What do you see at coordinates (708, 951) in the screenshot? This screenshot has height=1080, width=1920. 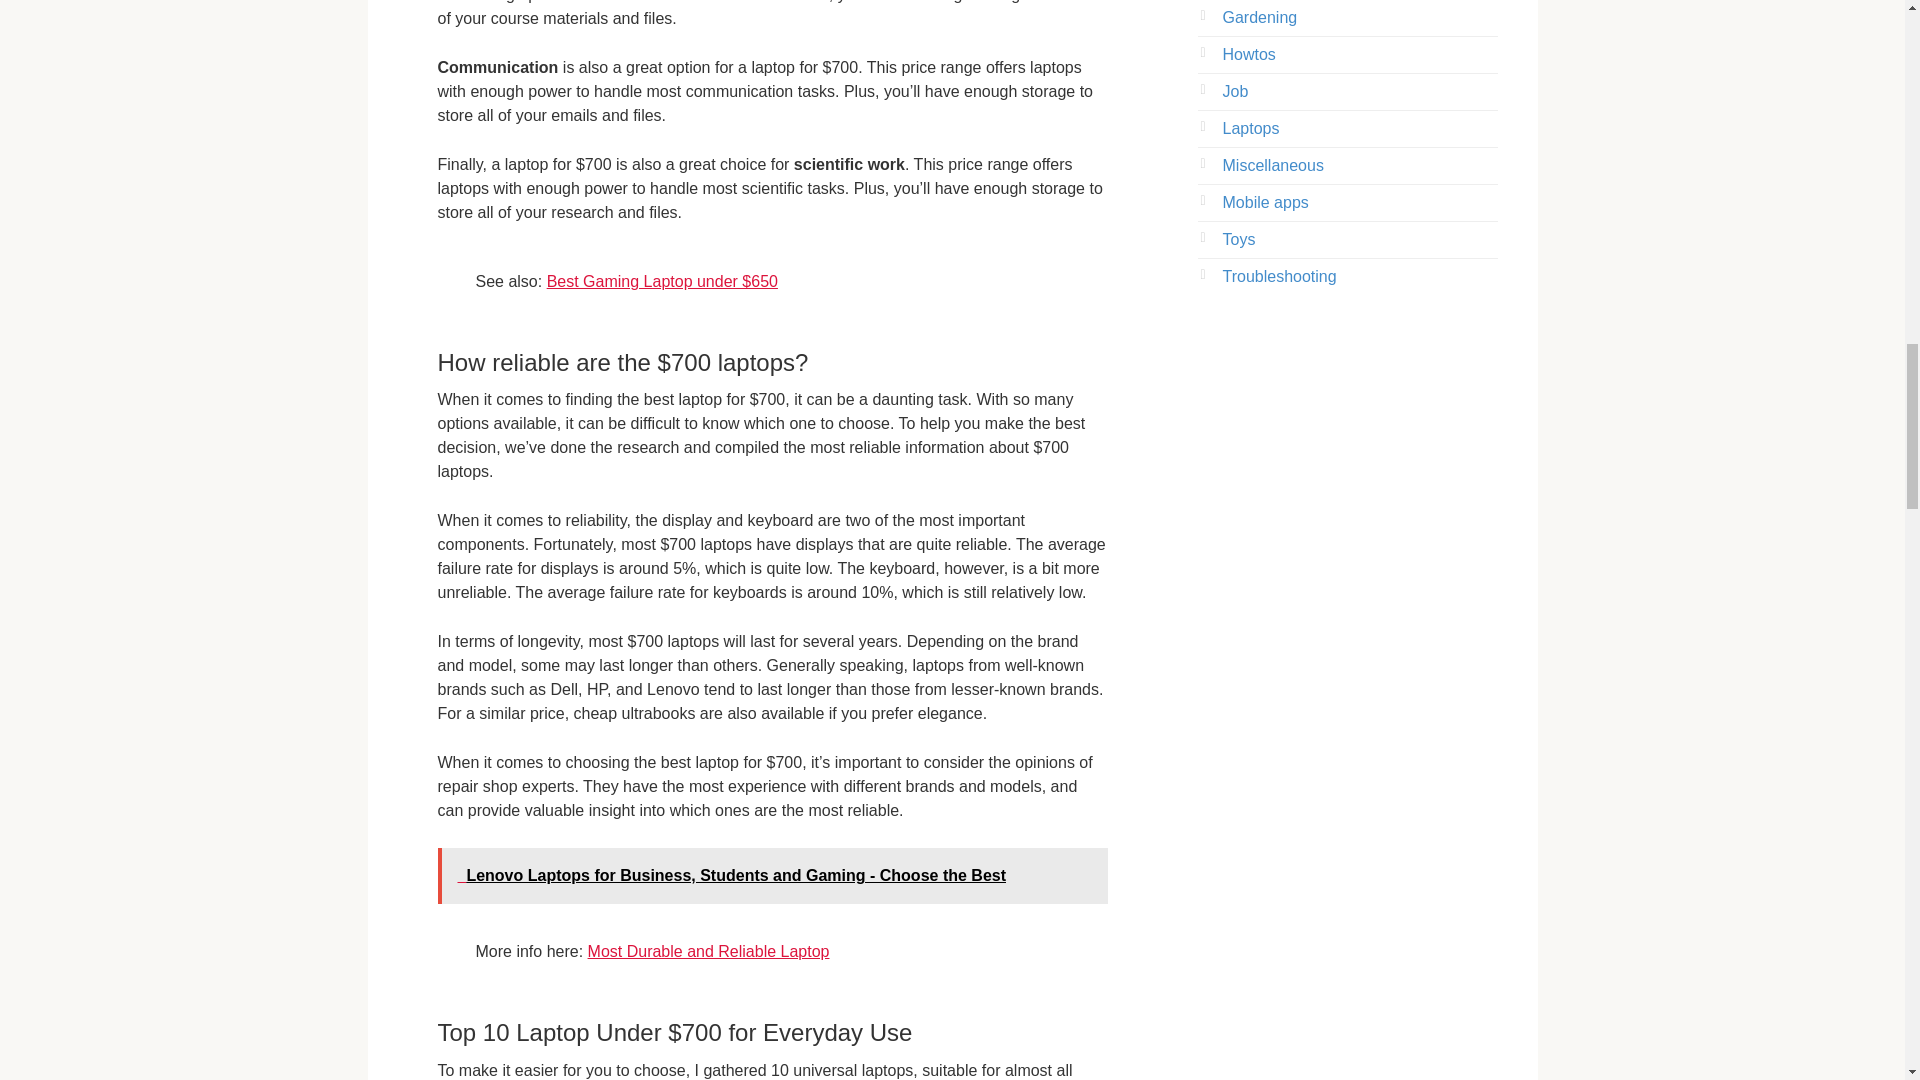 I see `Most Durable and Reliable Laptop` at bounding box center [708, 951].